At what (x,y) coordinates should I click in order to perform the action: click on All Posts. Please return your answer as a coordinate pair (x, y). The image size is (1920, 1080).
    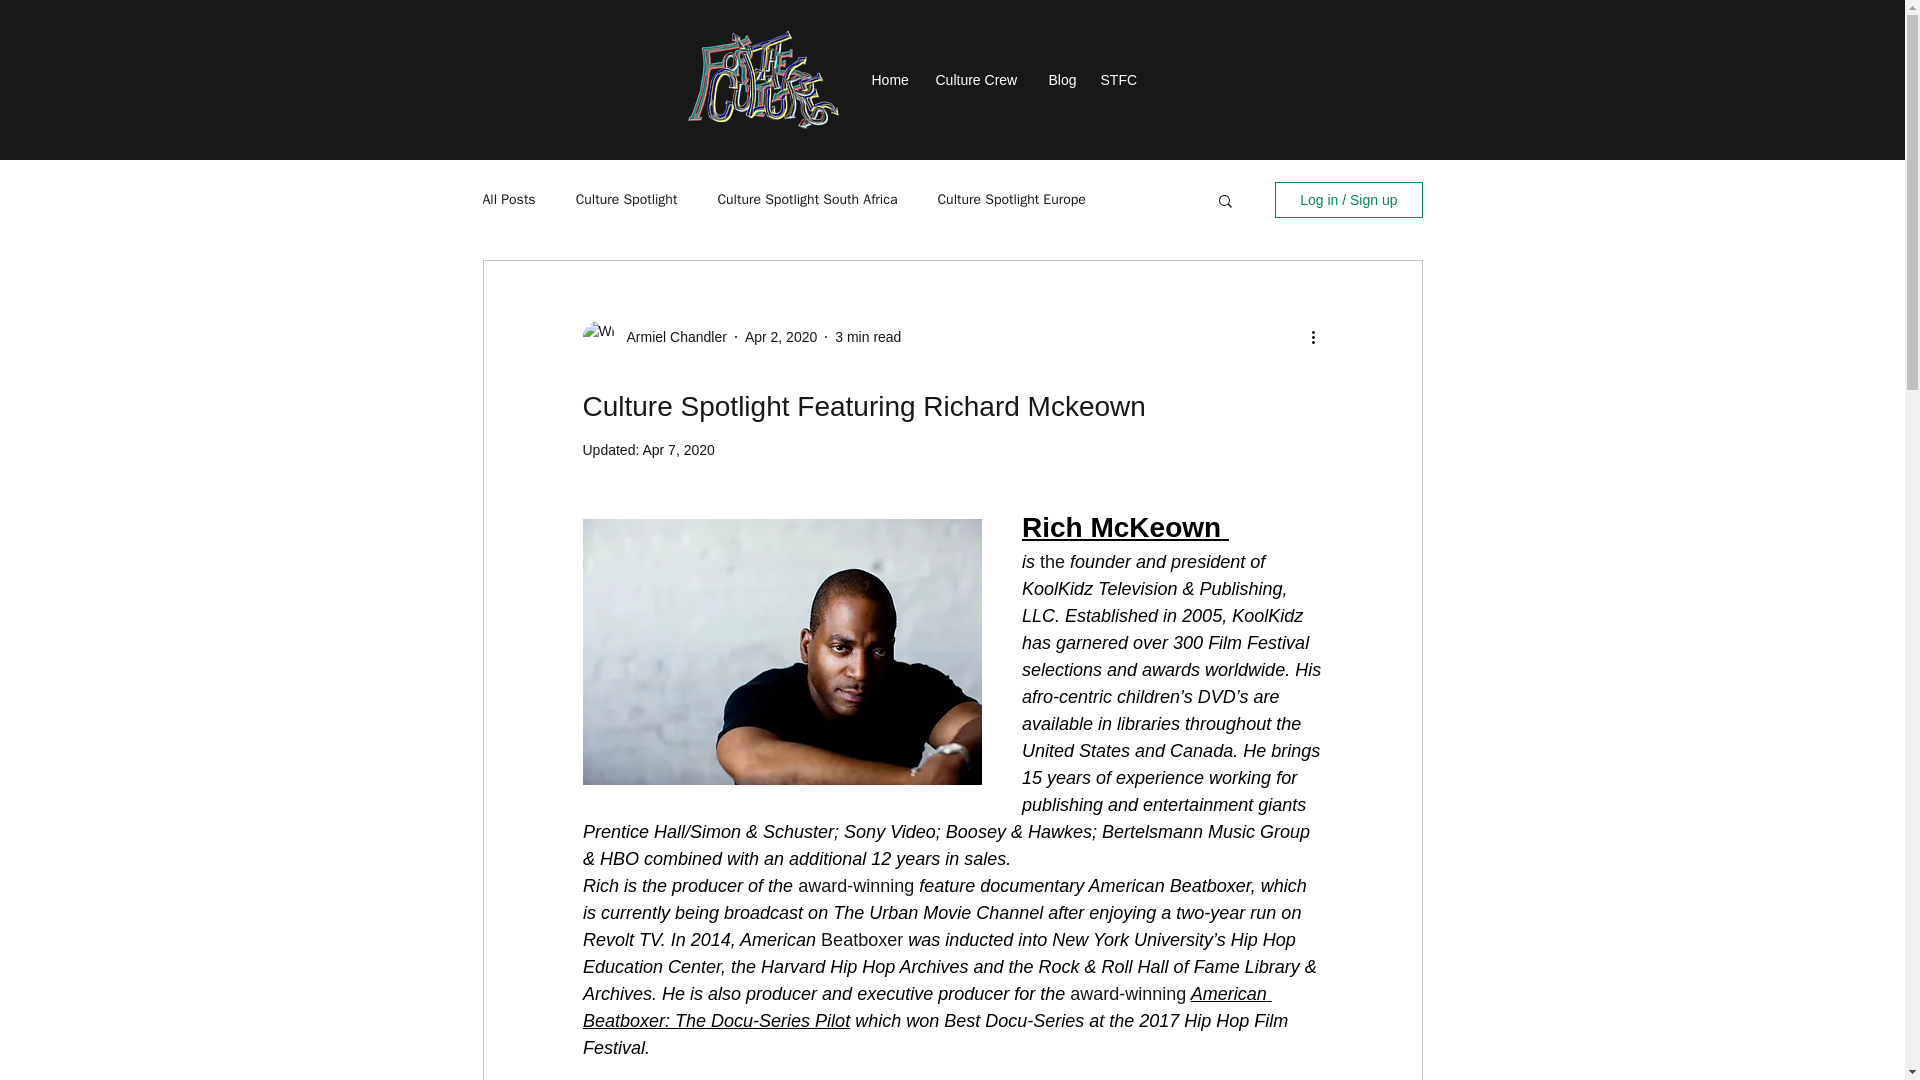
    Looking at the image, I should click on (508, 200).